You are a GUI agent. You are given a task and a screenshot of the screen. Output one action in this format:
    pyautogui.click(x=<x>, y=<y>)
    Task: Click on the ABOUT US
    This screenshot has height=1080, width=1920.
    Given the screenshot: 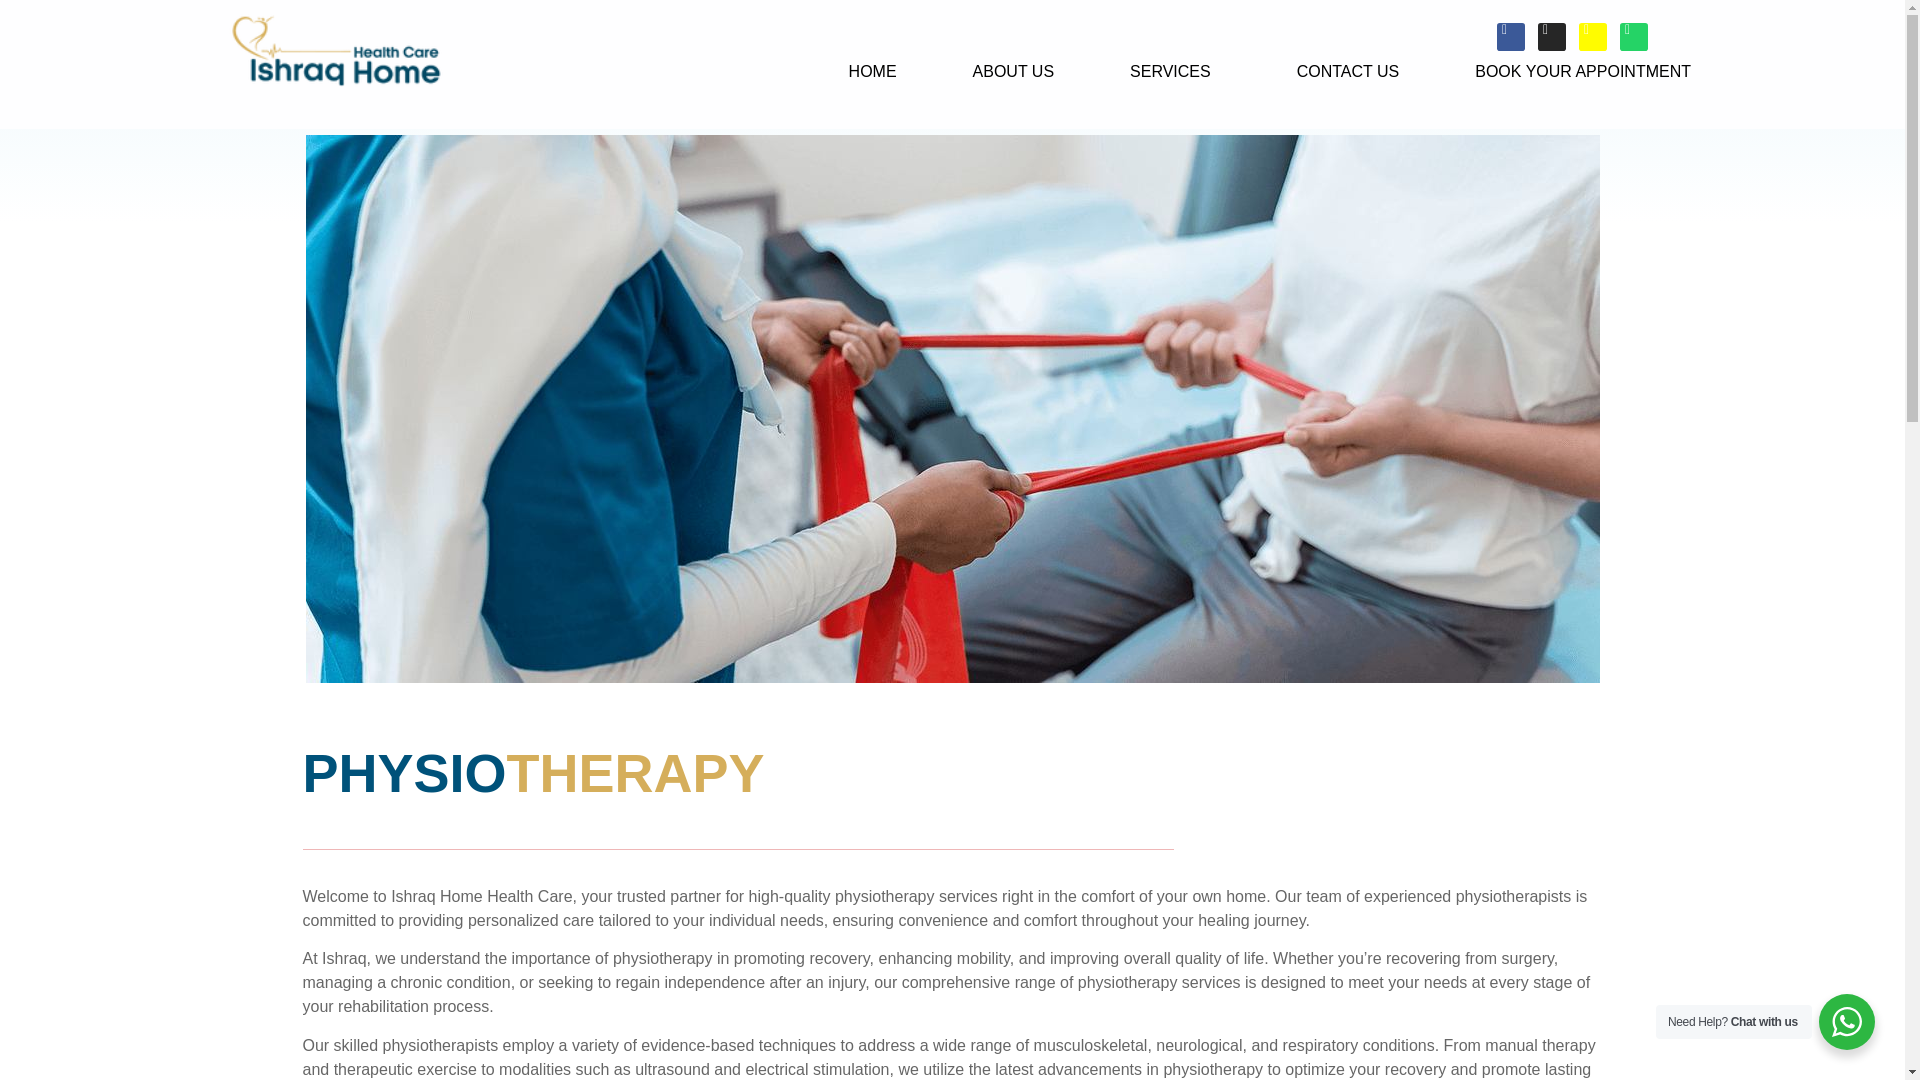 What is the action you would take?
    pyautogui.click(x=1013, y=72)
    